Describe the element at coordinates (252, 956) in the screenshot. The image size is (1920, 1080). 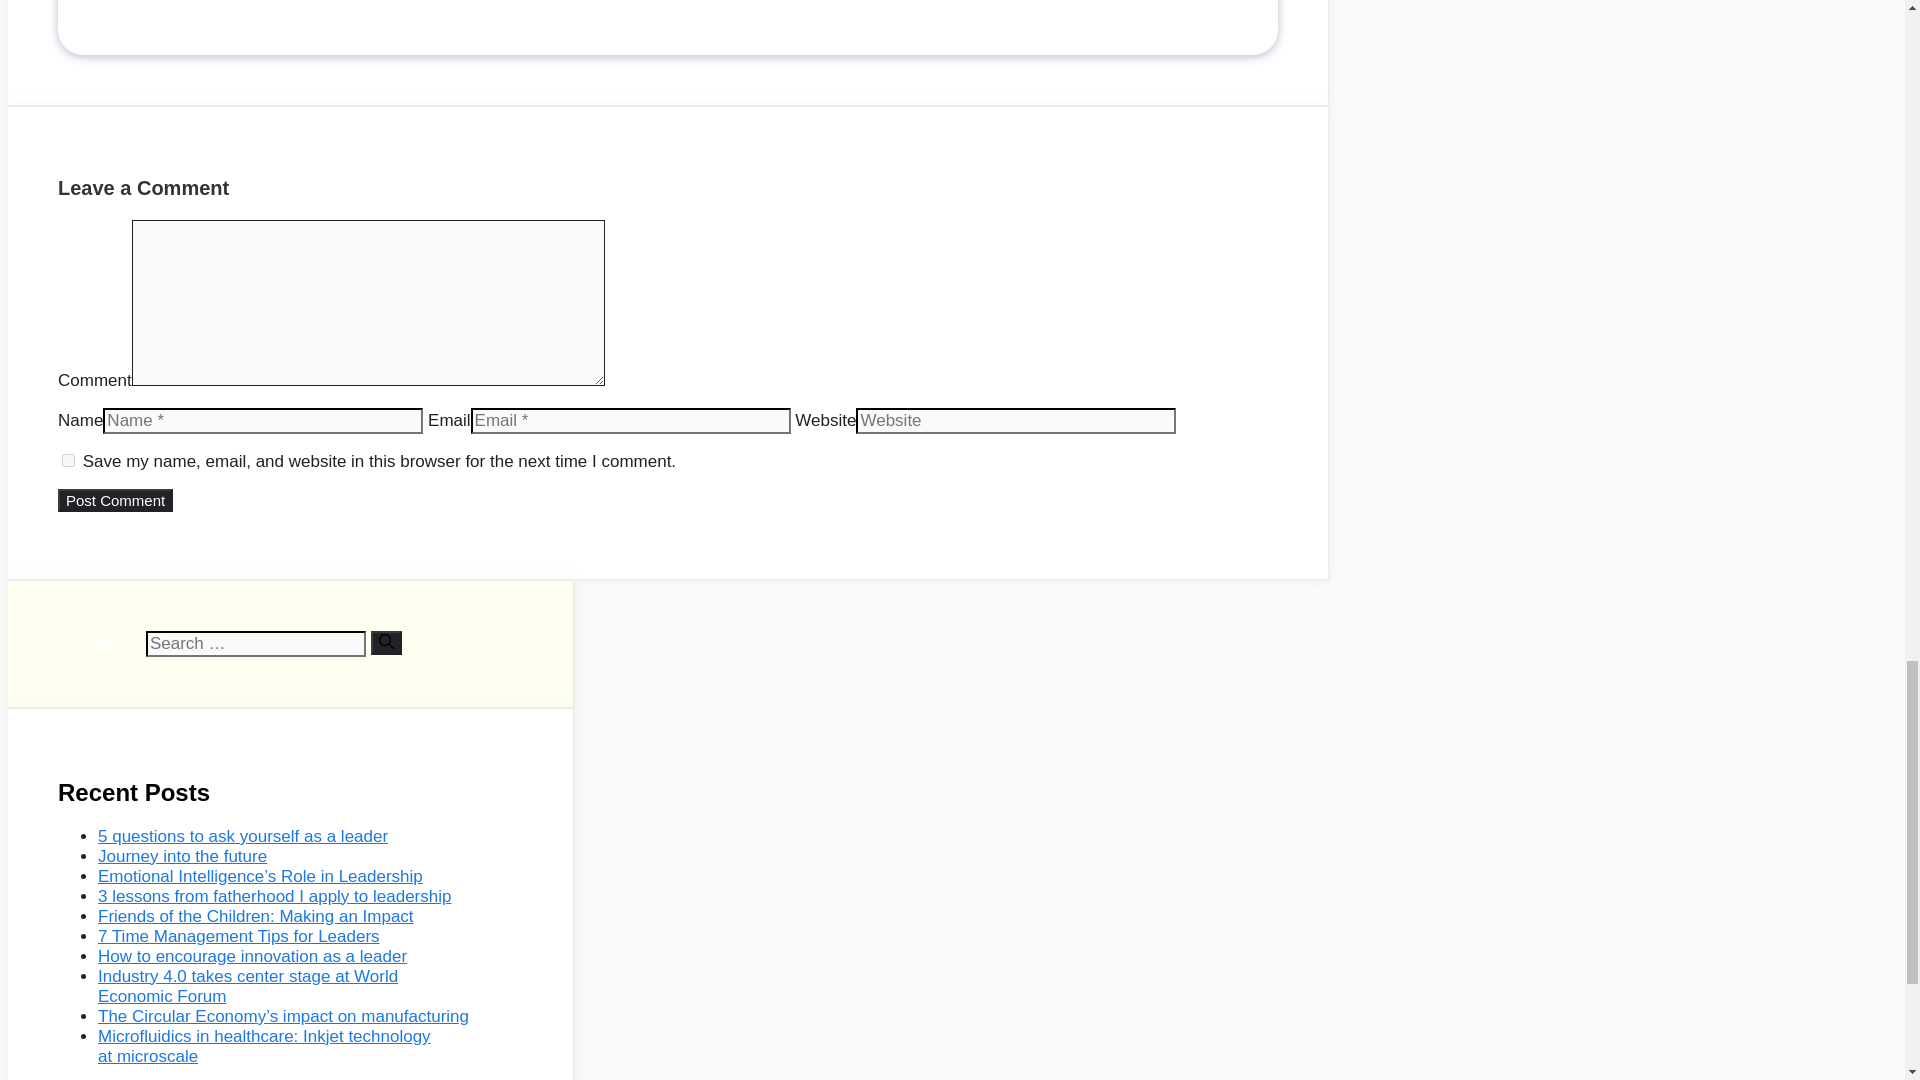
I see `How to encourage innovation as a leader` at that location.